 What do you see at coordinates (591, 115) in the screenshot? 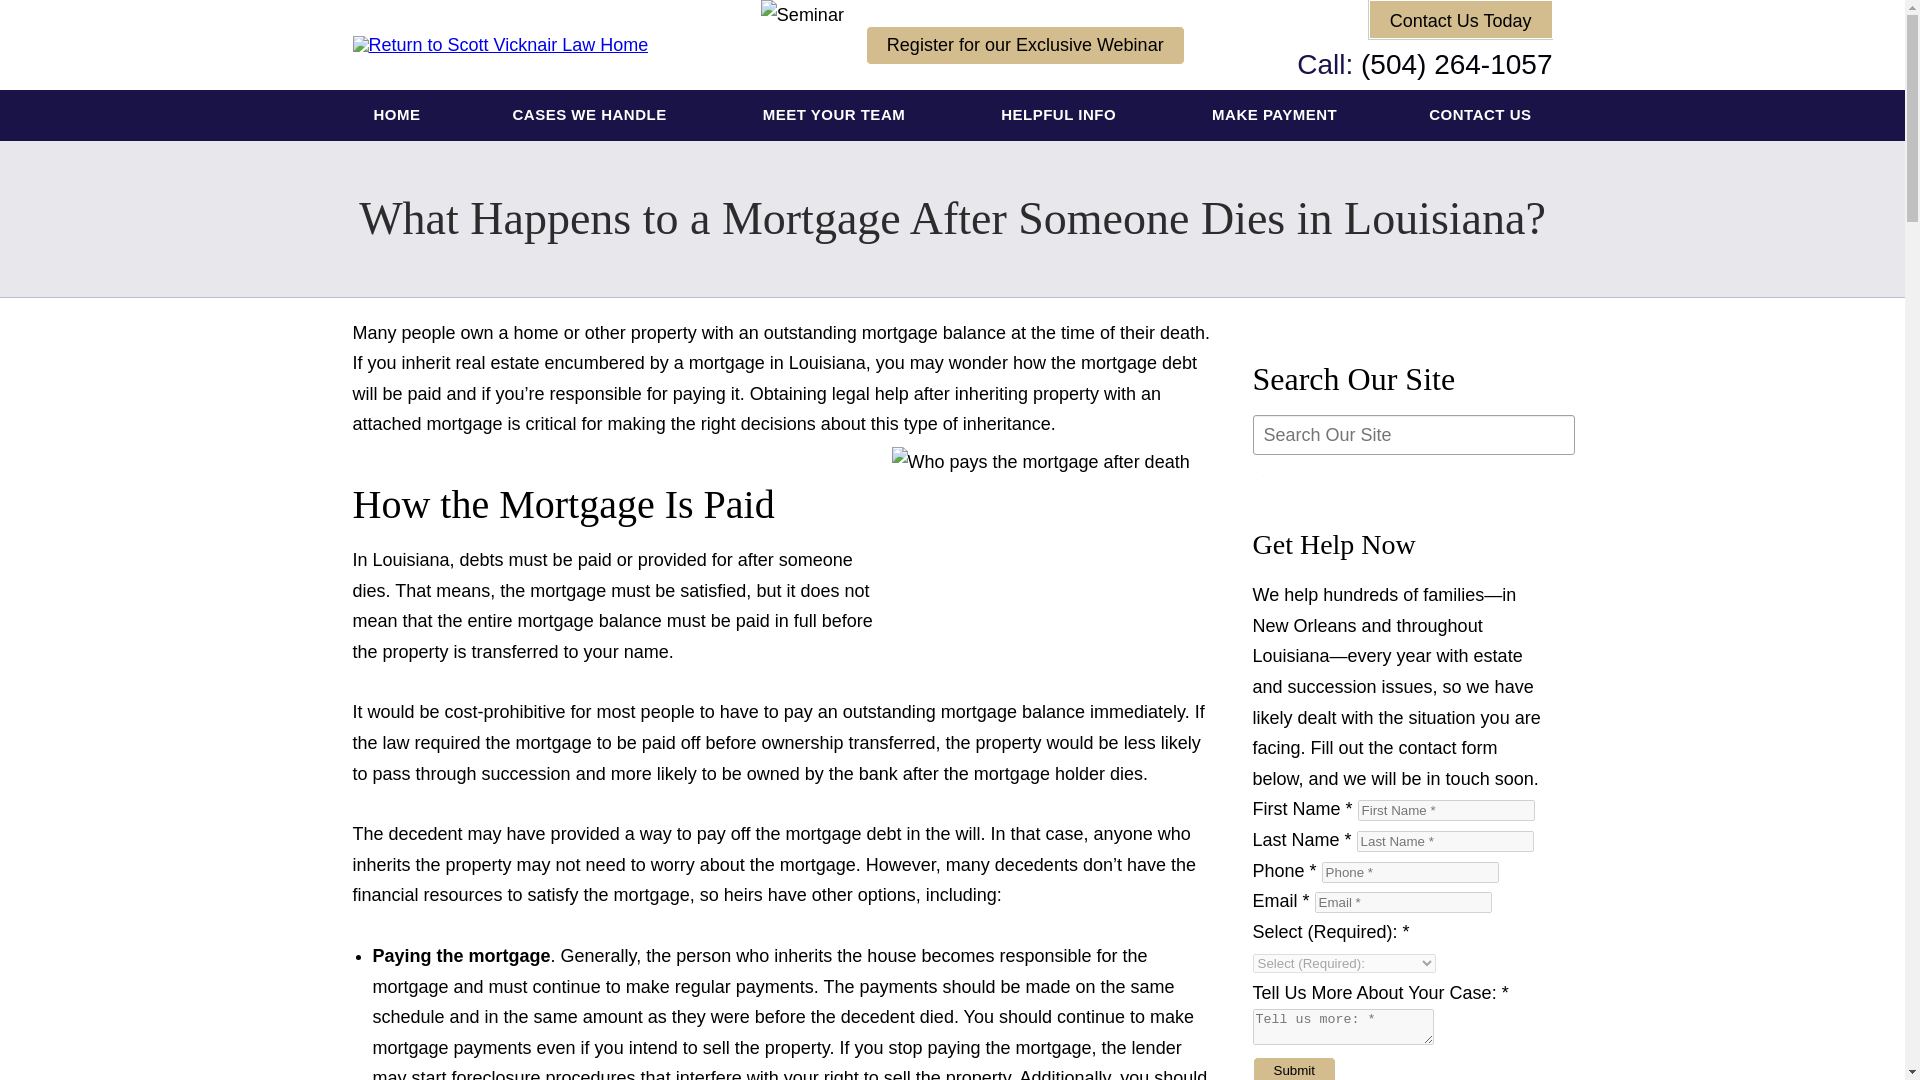
I see `CASES WE HANDLE` at bounding box center [591, 115].